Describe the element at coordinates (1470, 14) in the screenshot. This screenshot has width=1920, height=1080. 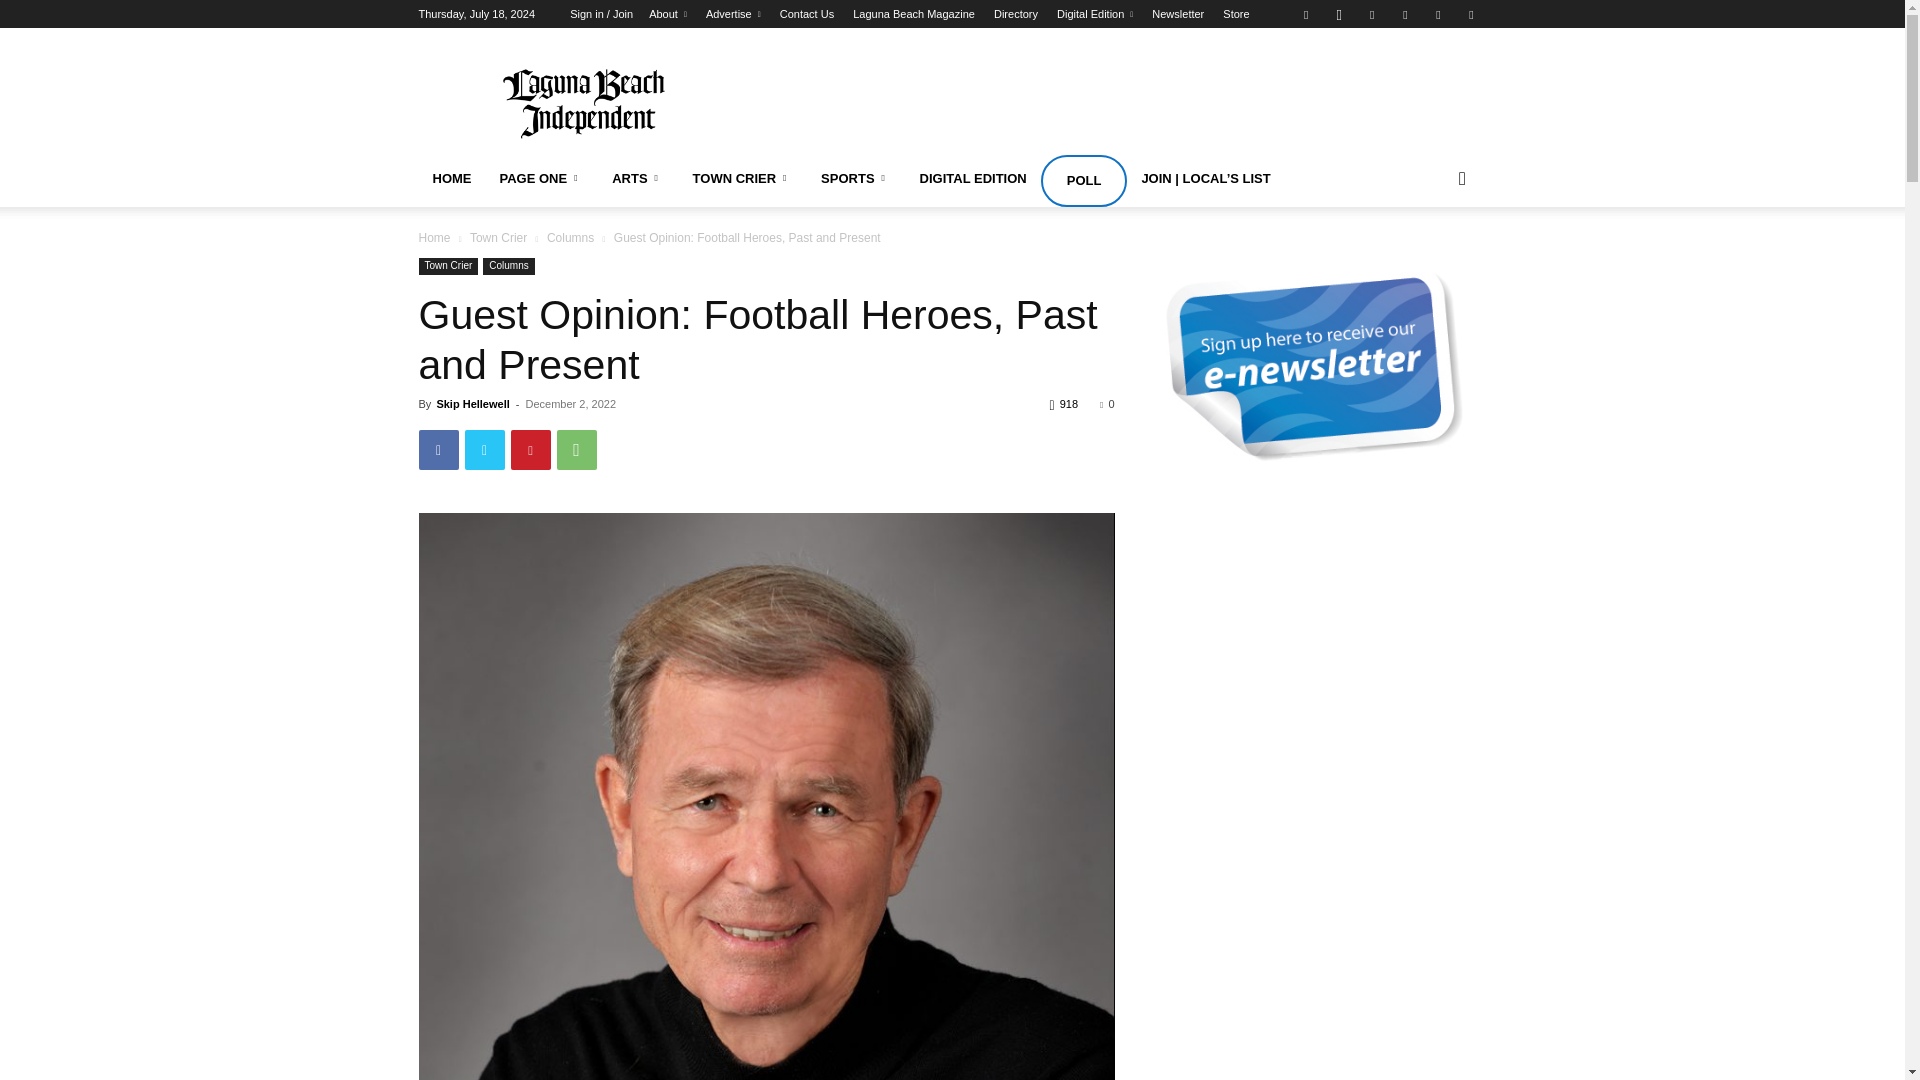
I see `Youtube` at that location.